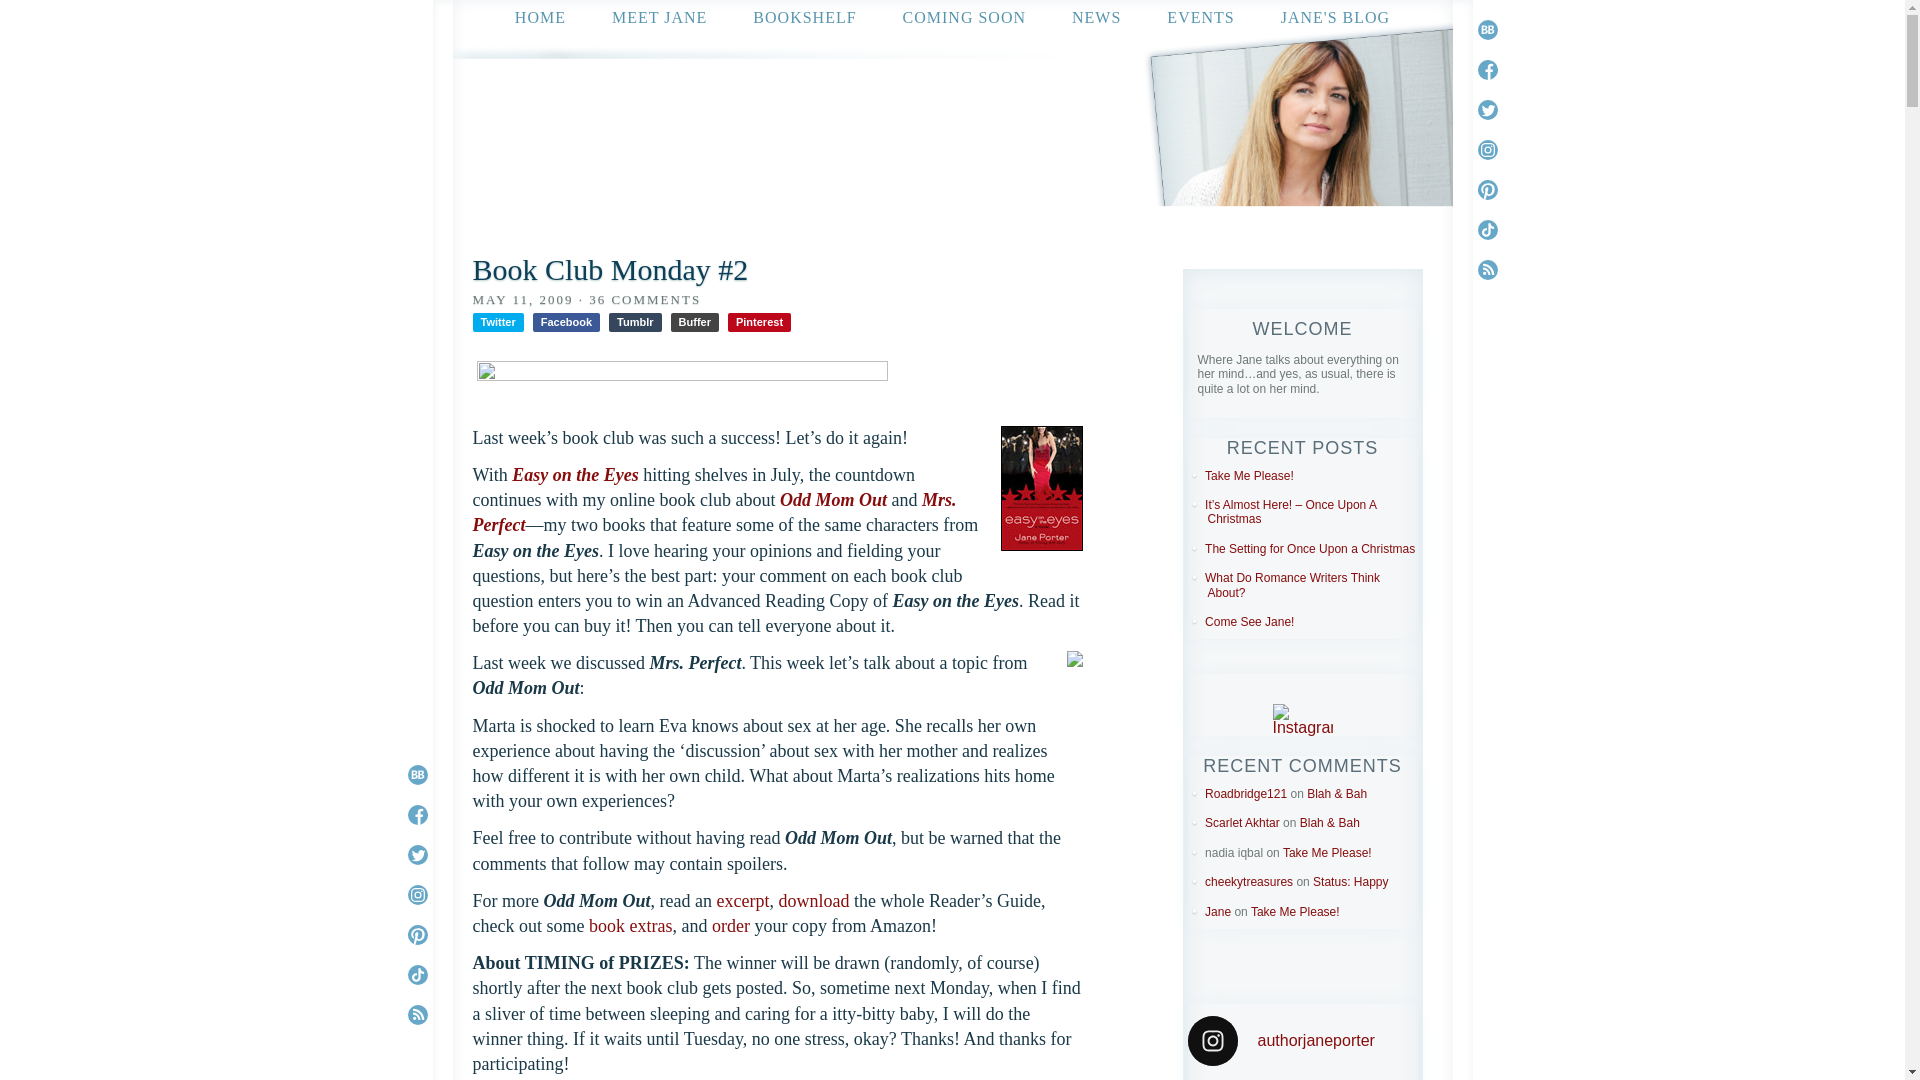  Describe the element at coordinates (833, 500) in the screenshot. I see `Odd Mom Out` at that location.